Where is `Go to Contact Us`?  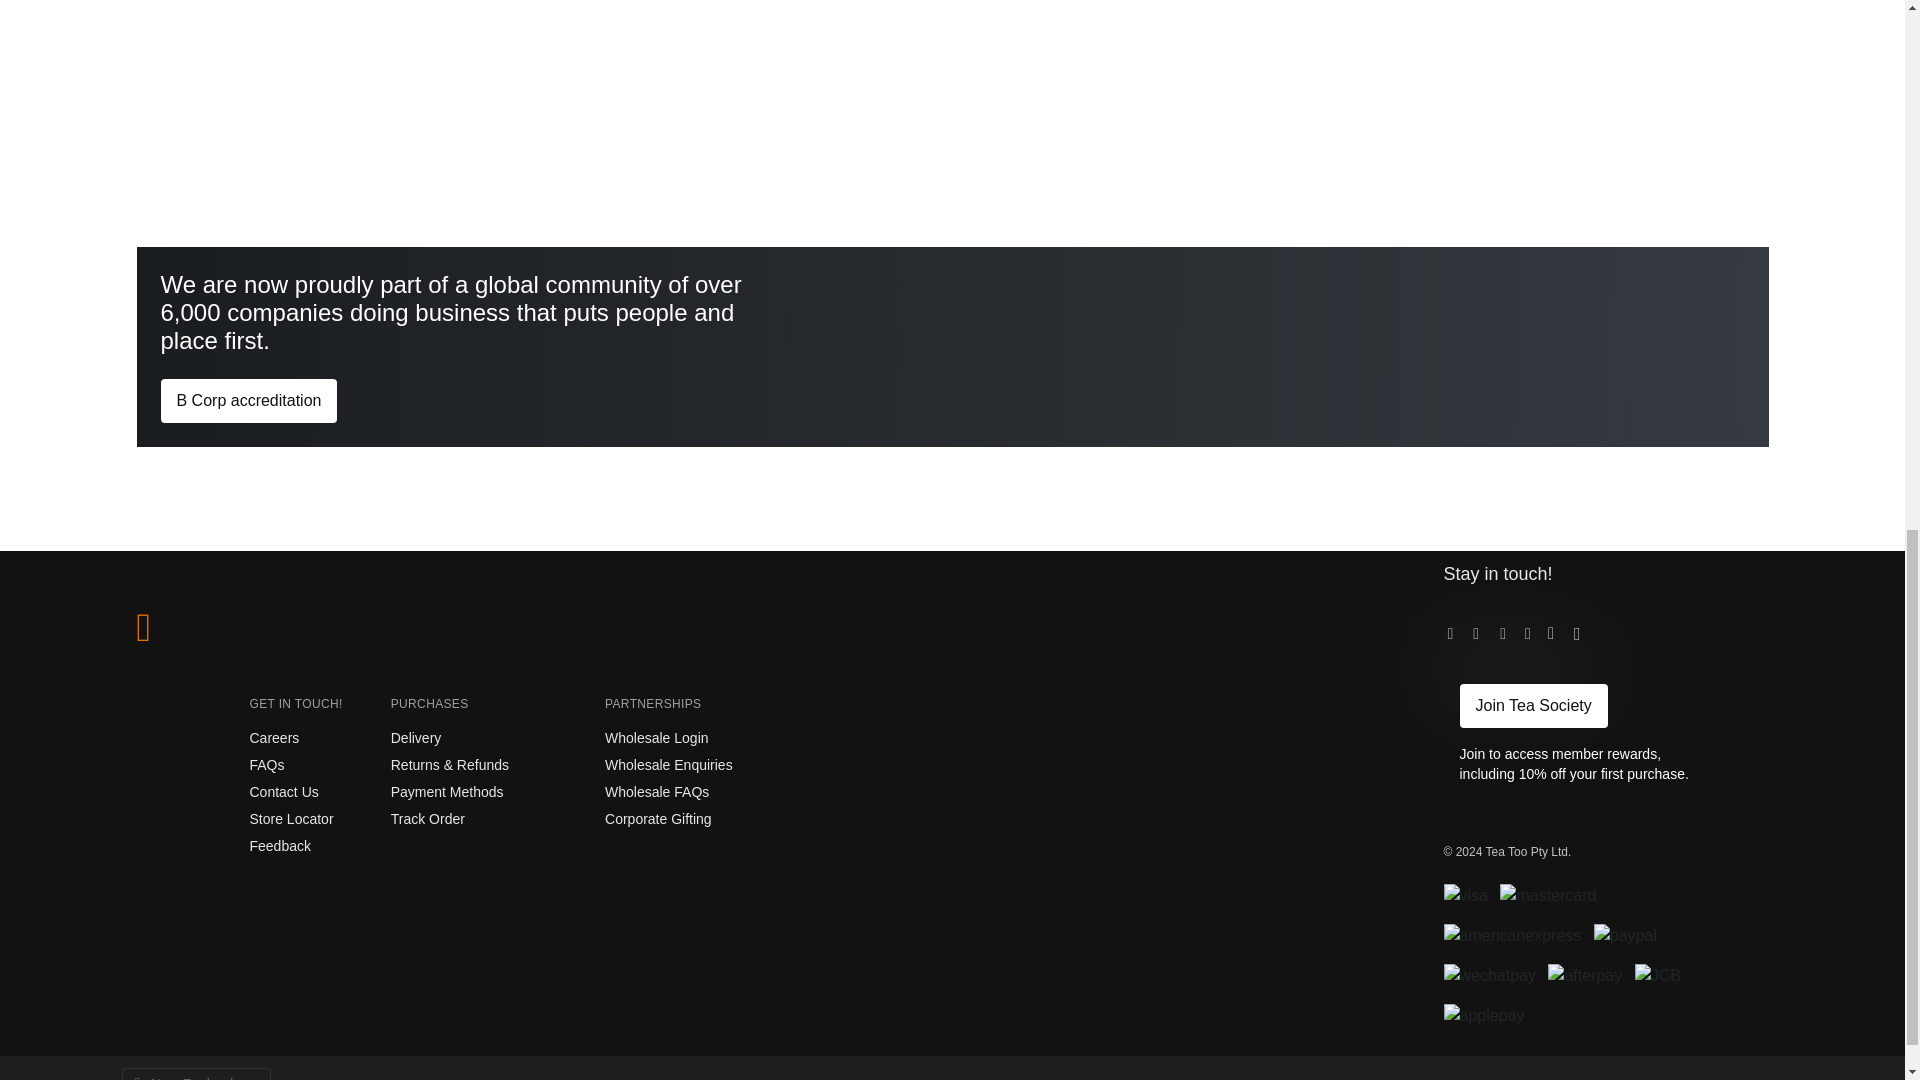
Go to Contact Us is located at coordinates (284, 792).